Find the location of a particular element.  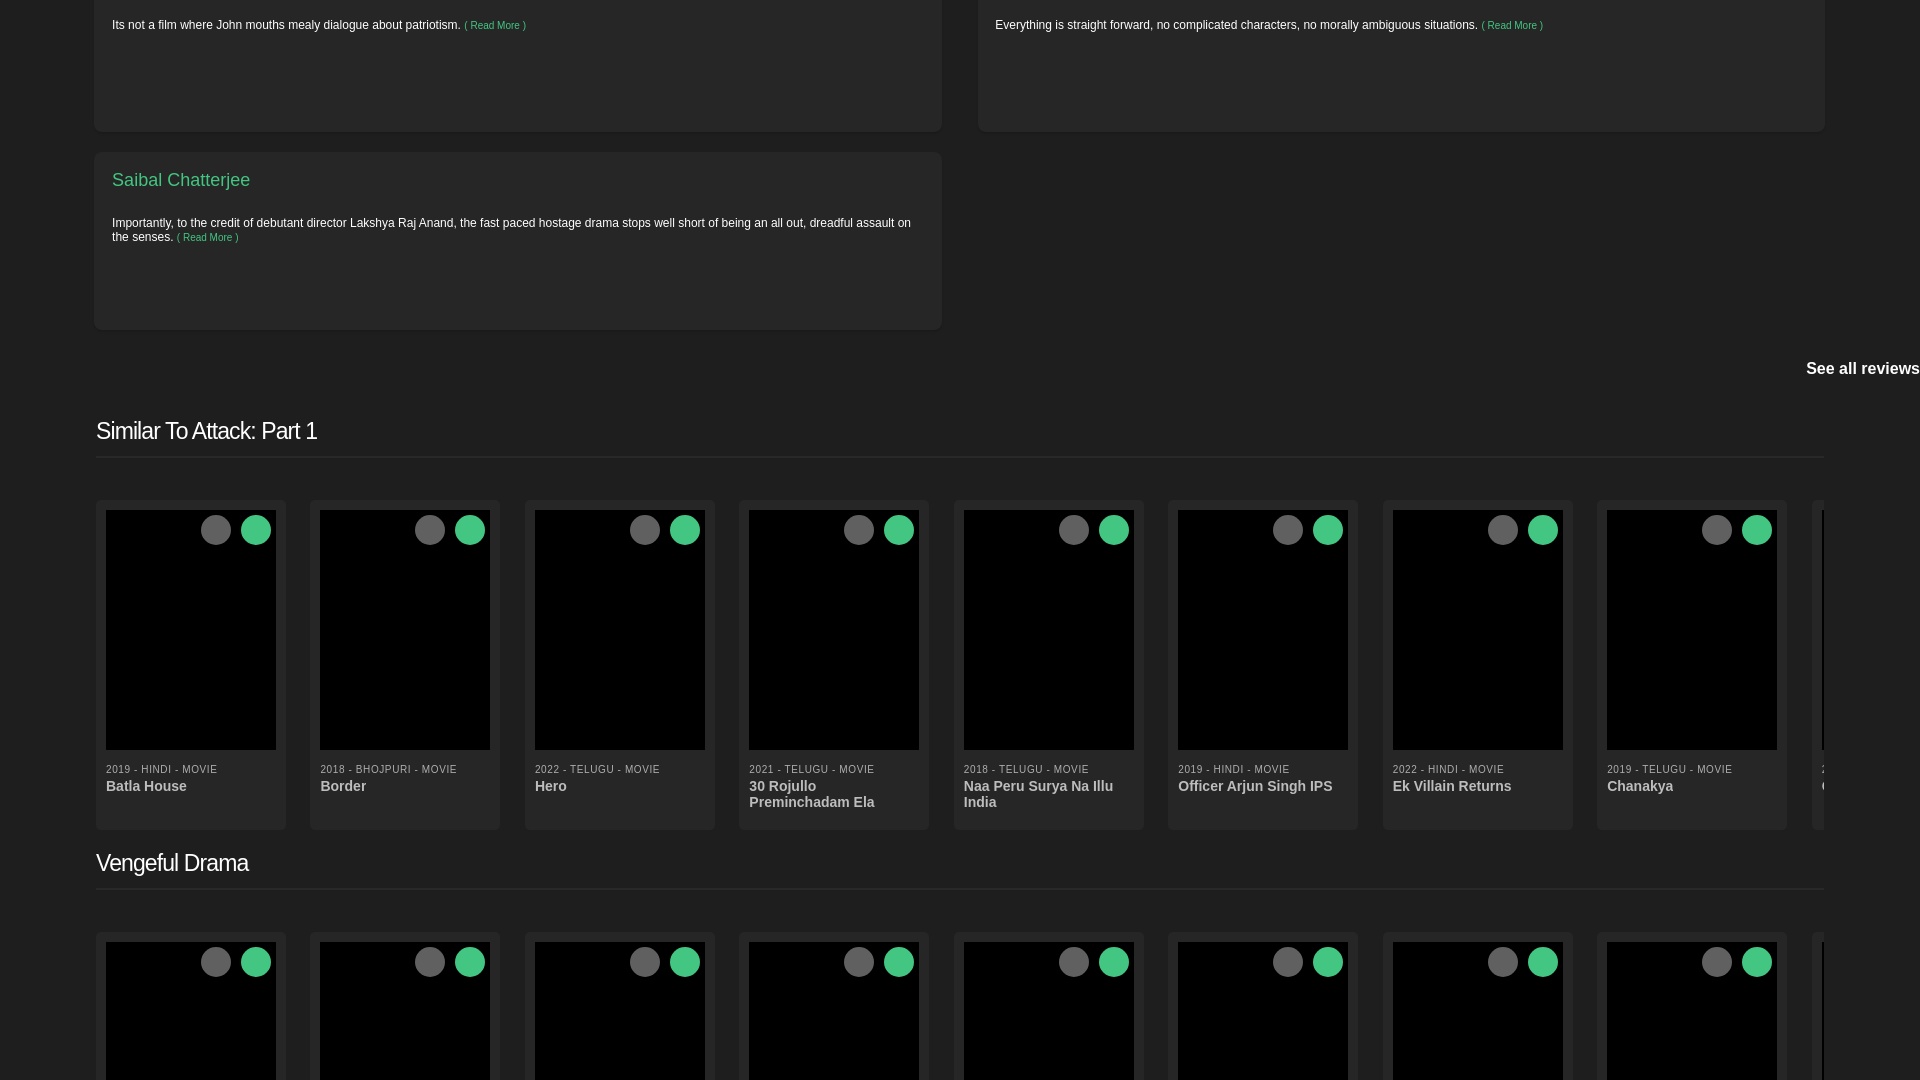

Hide is located at coordinates (216, 530).